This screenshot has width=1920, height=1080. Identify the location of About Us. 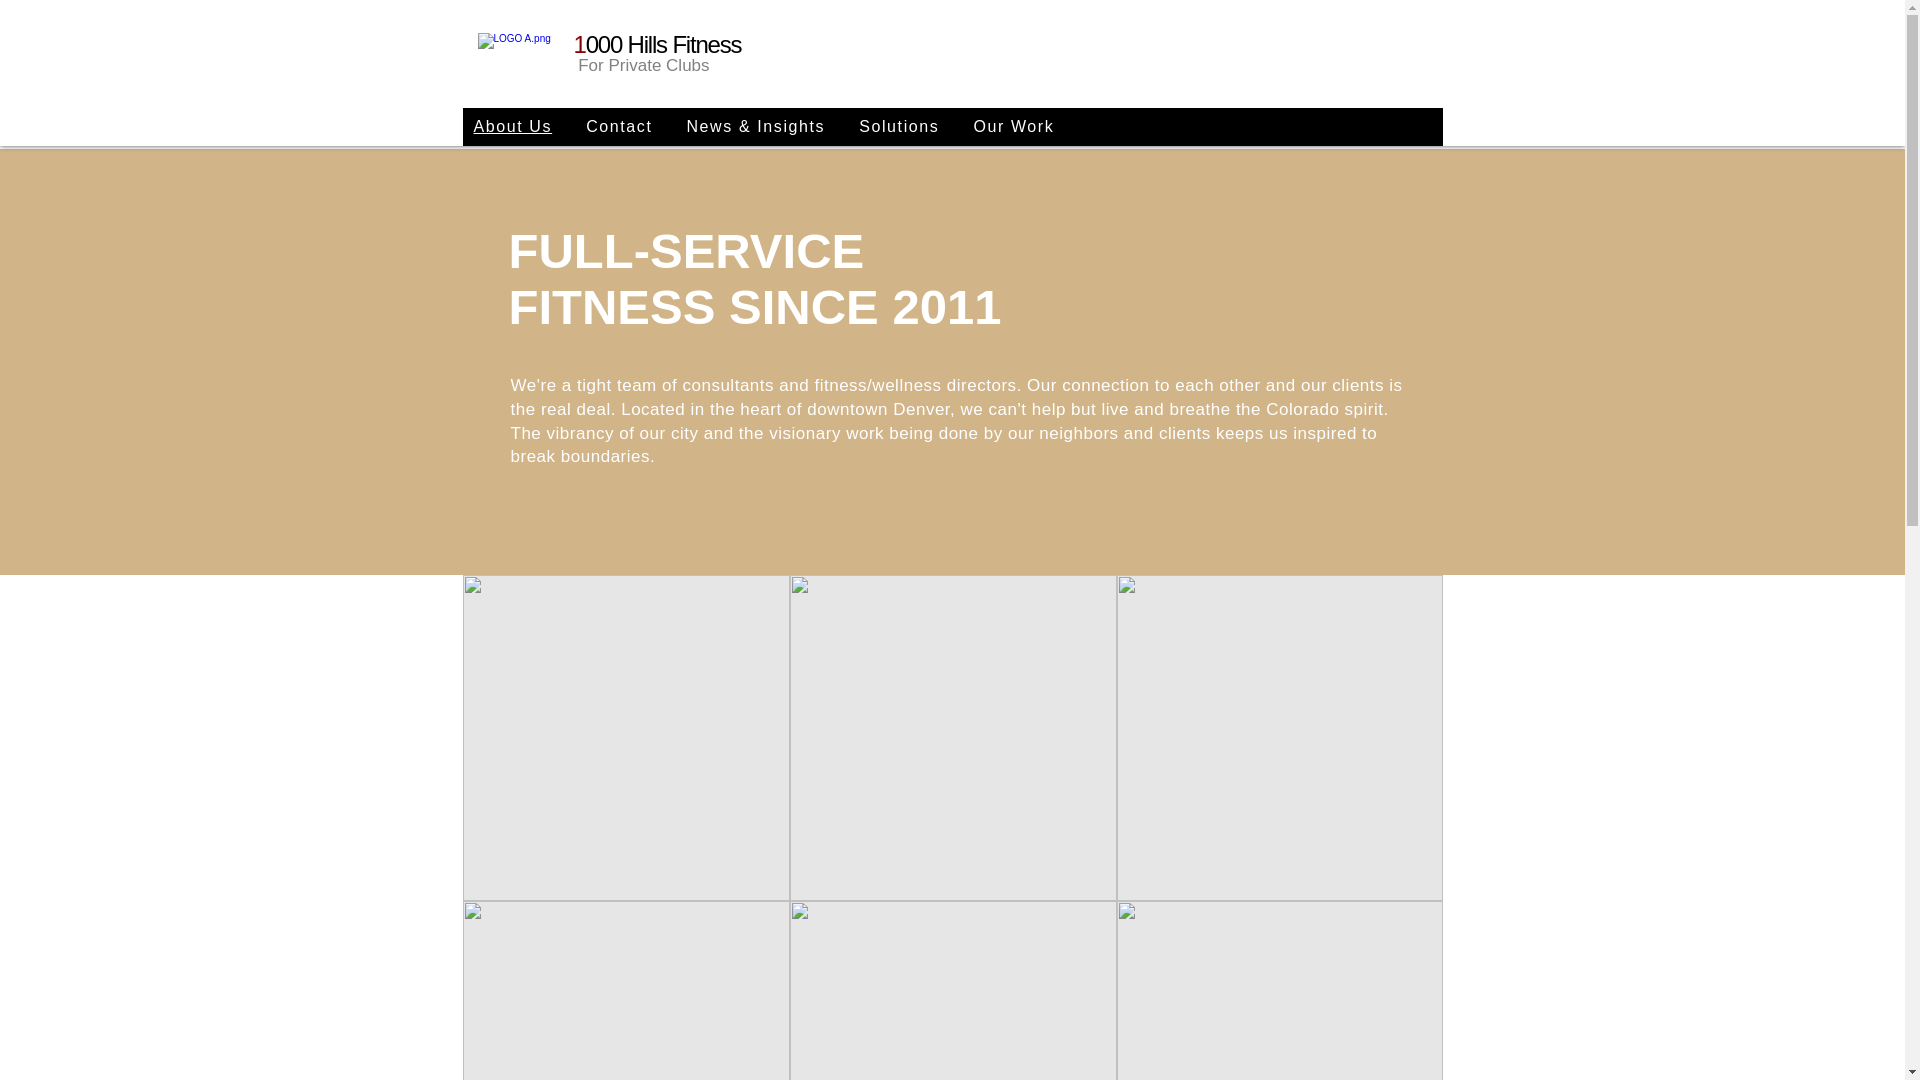
(512, 126).